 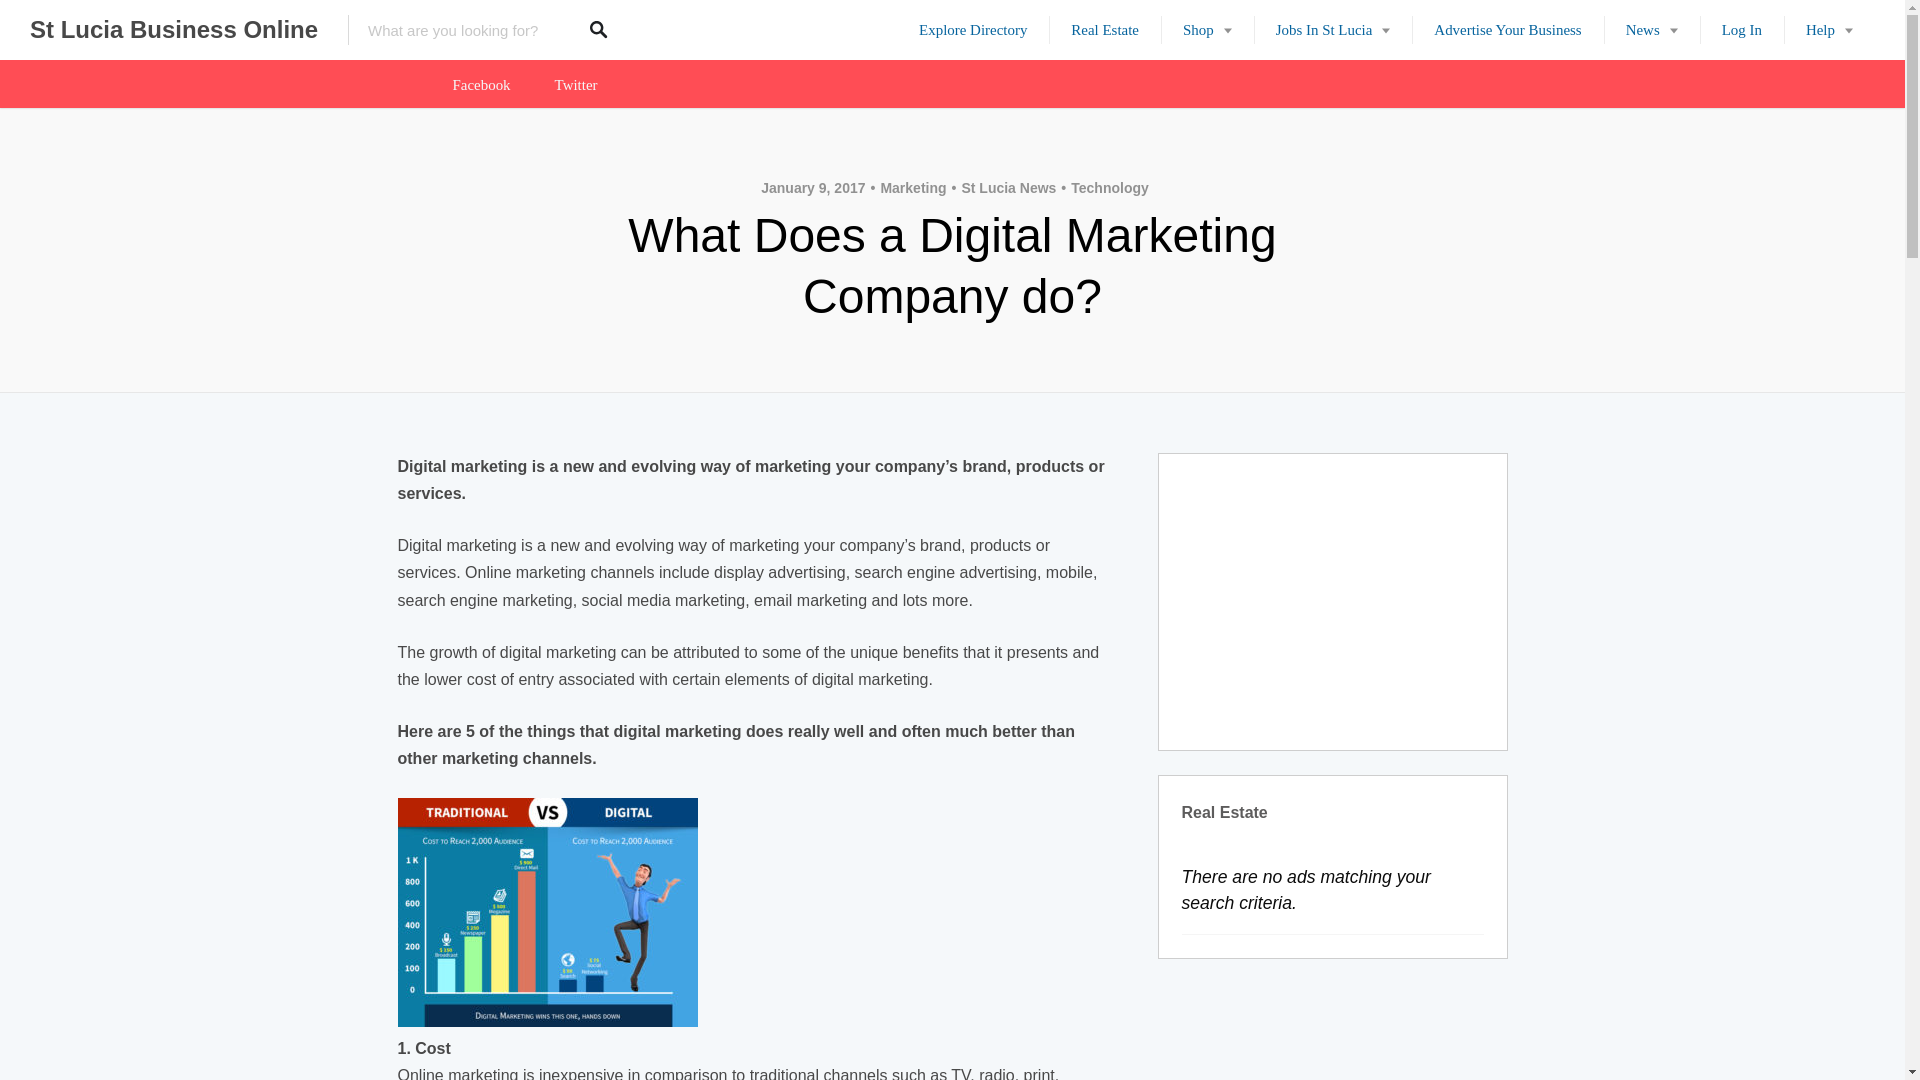 I want to click on Advertise Your Business, so click(x=1507, y=30).